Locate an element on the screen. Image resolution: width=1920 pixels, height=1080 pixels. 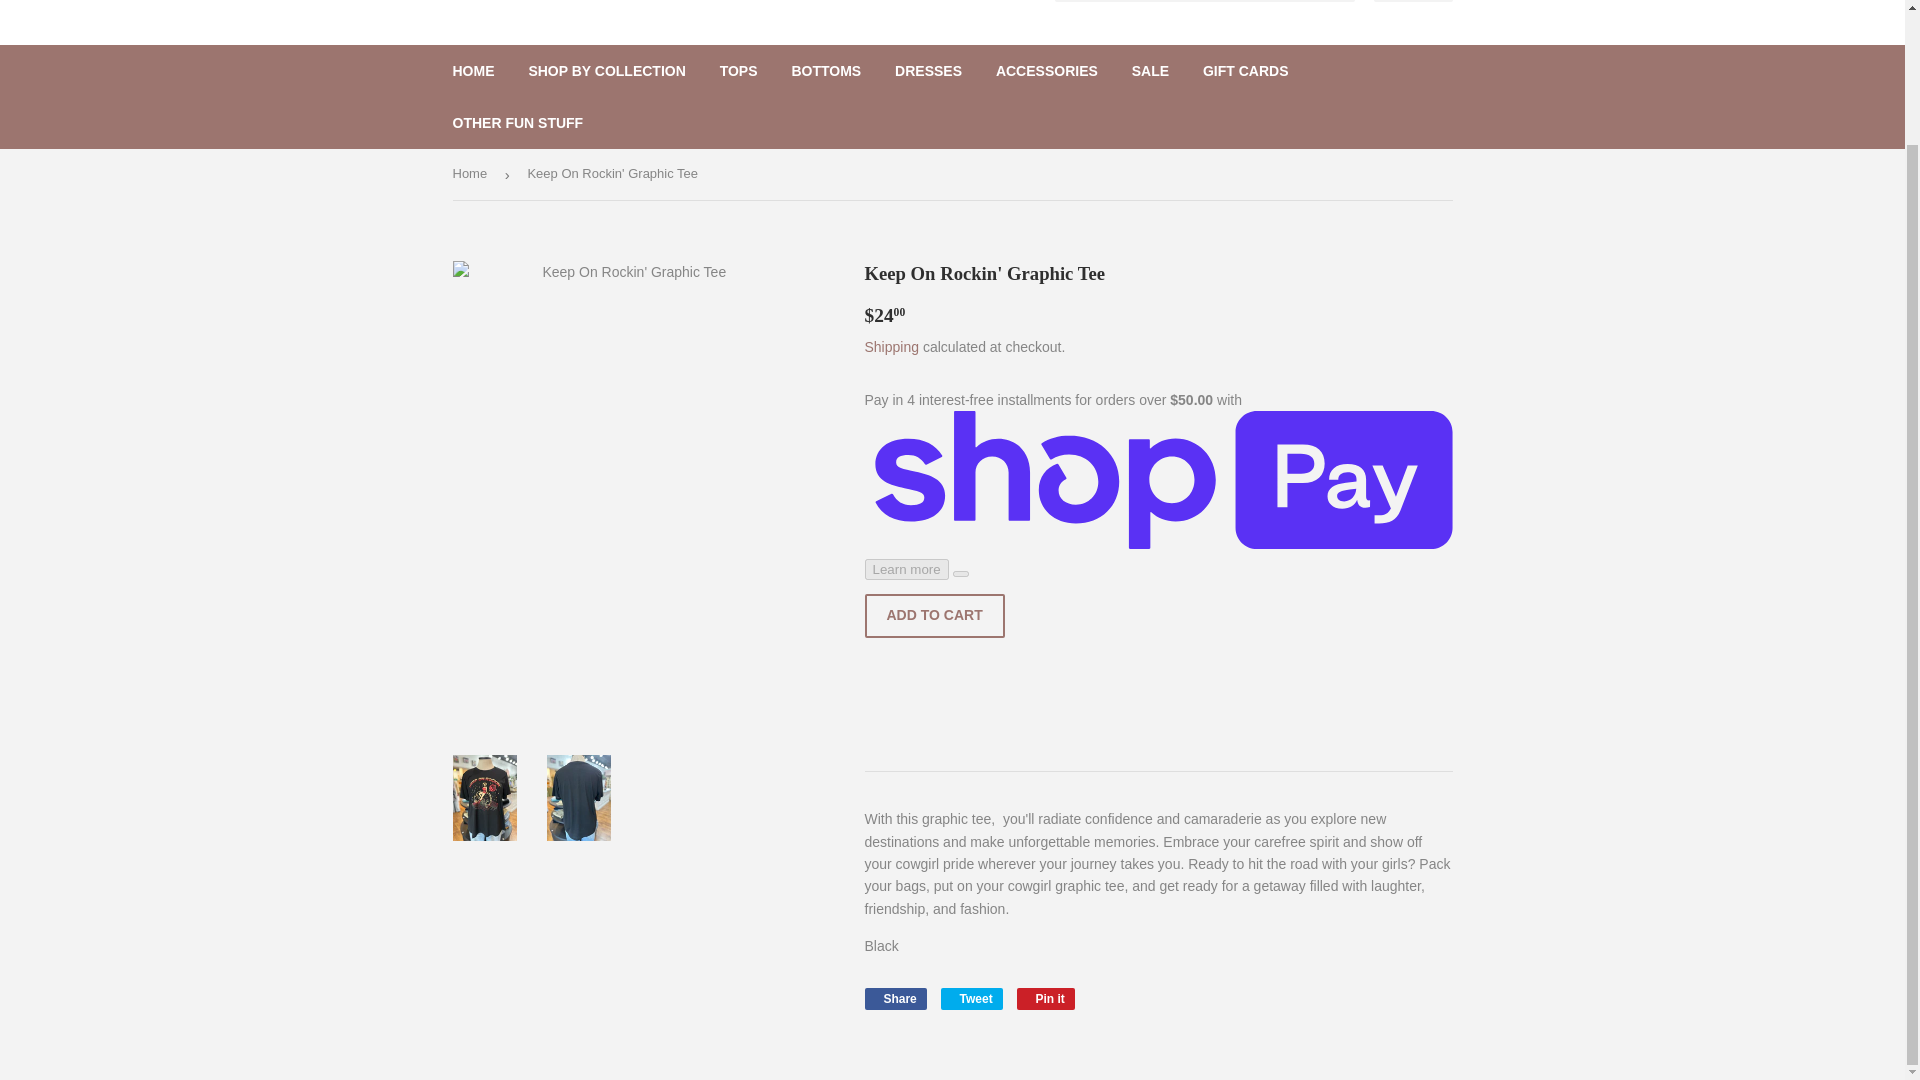
Search is located at coordinates (1332, 1).